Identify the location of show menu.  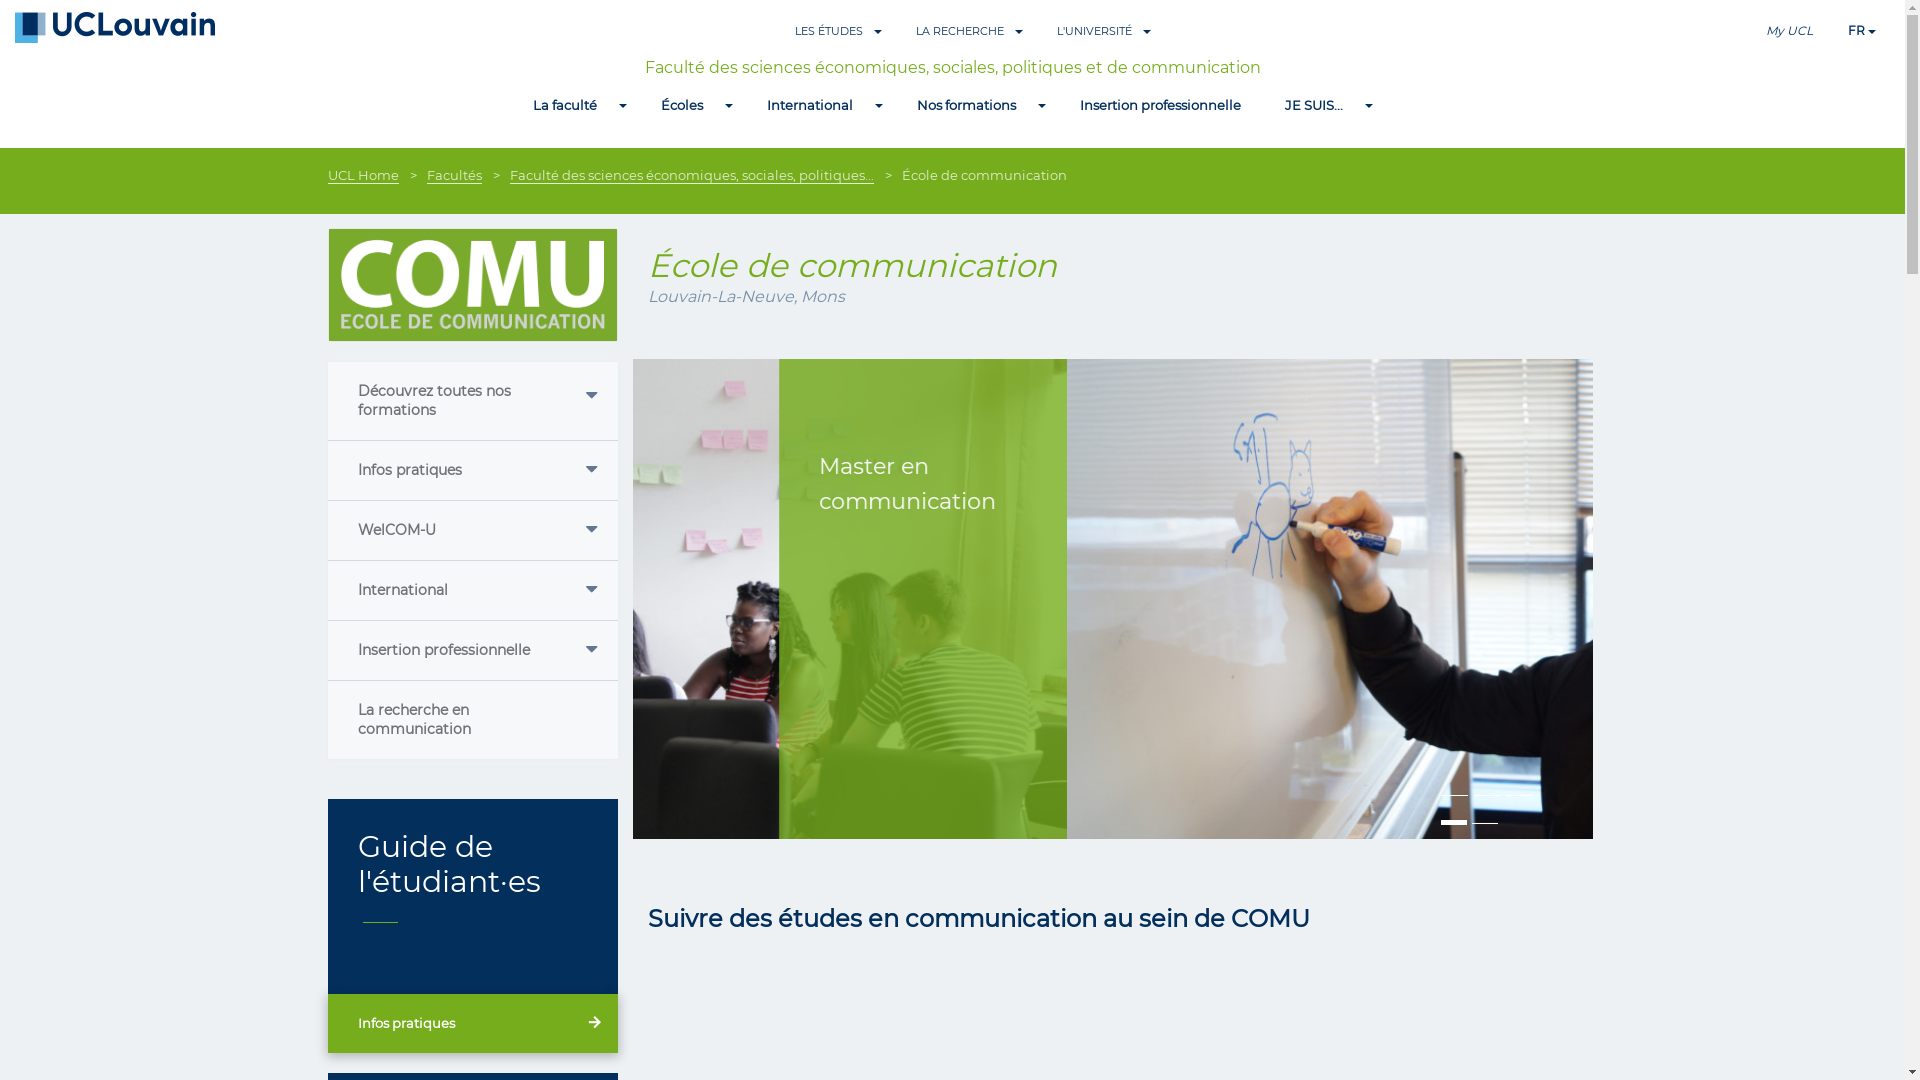
(728, 105).